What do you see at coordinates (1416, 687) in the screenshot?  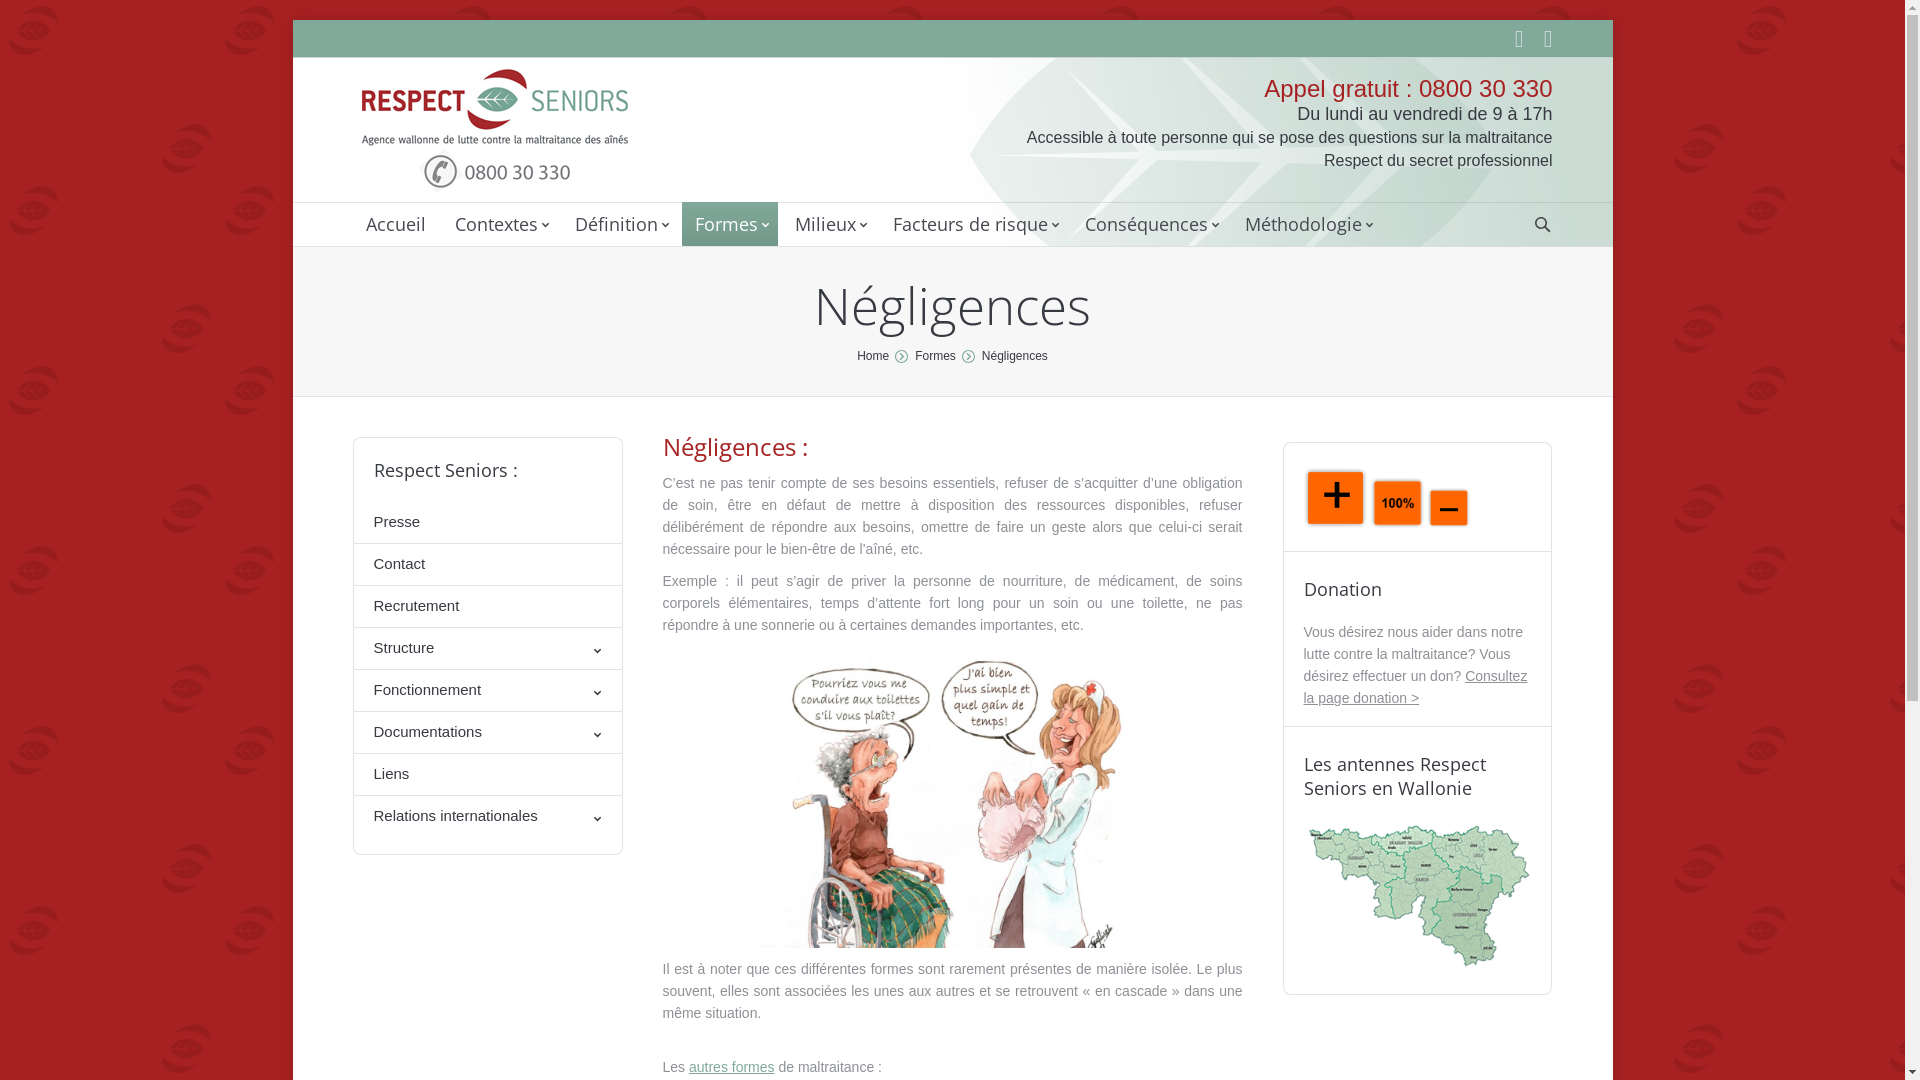 I see `Consultez la page donation >` at bounding box center [1416, 687].